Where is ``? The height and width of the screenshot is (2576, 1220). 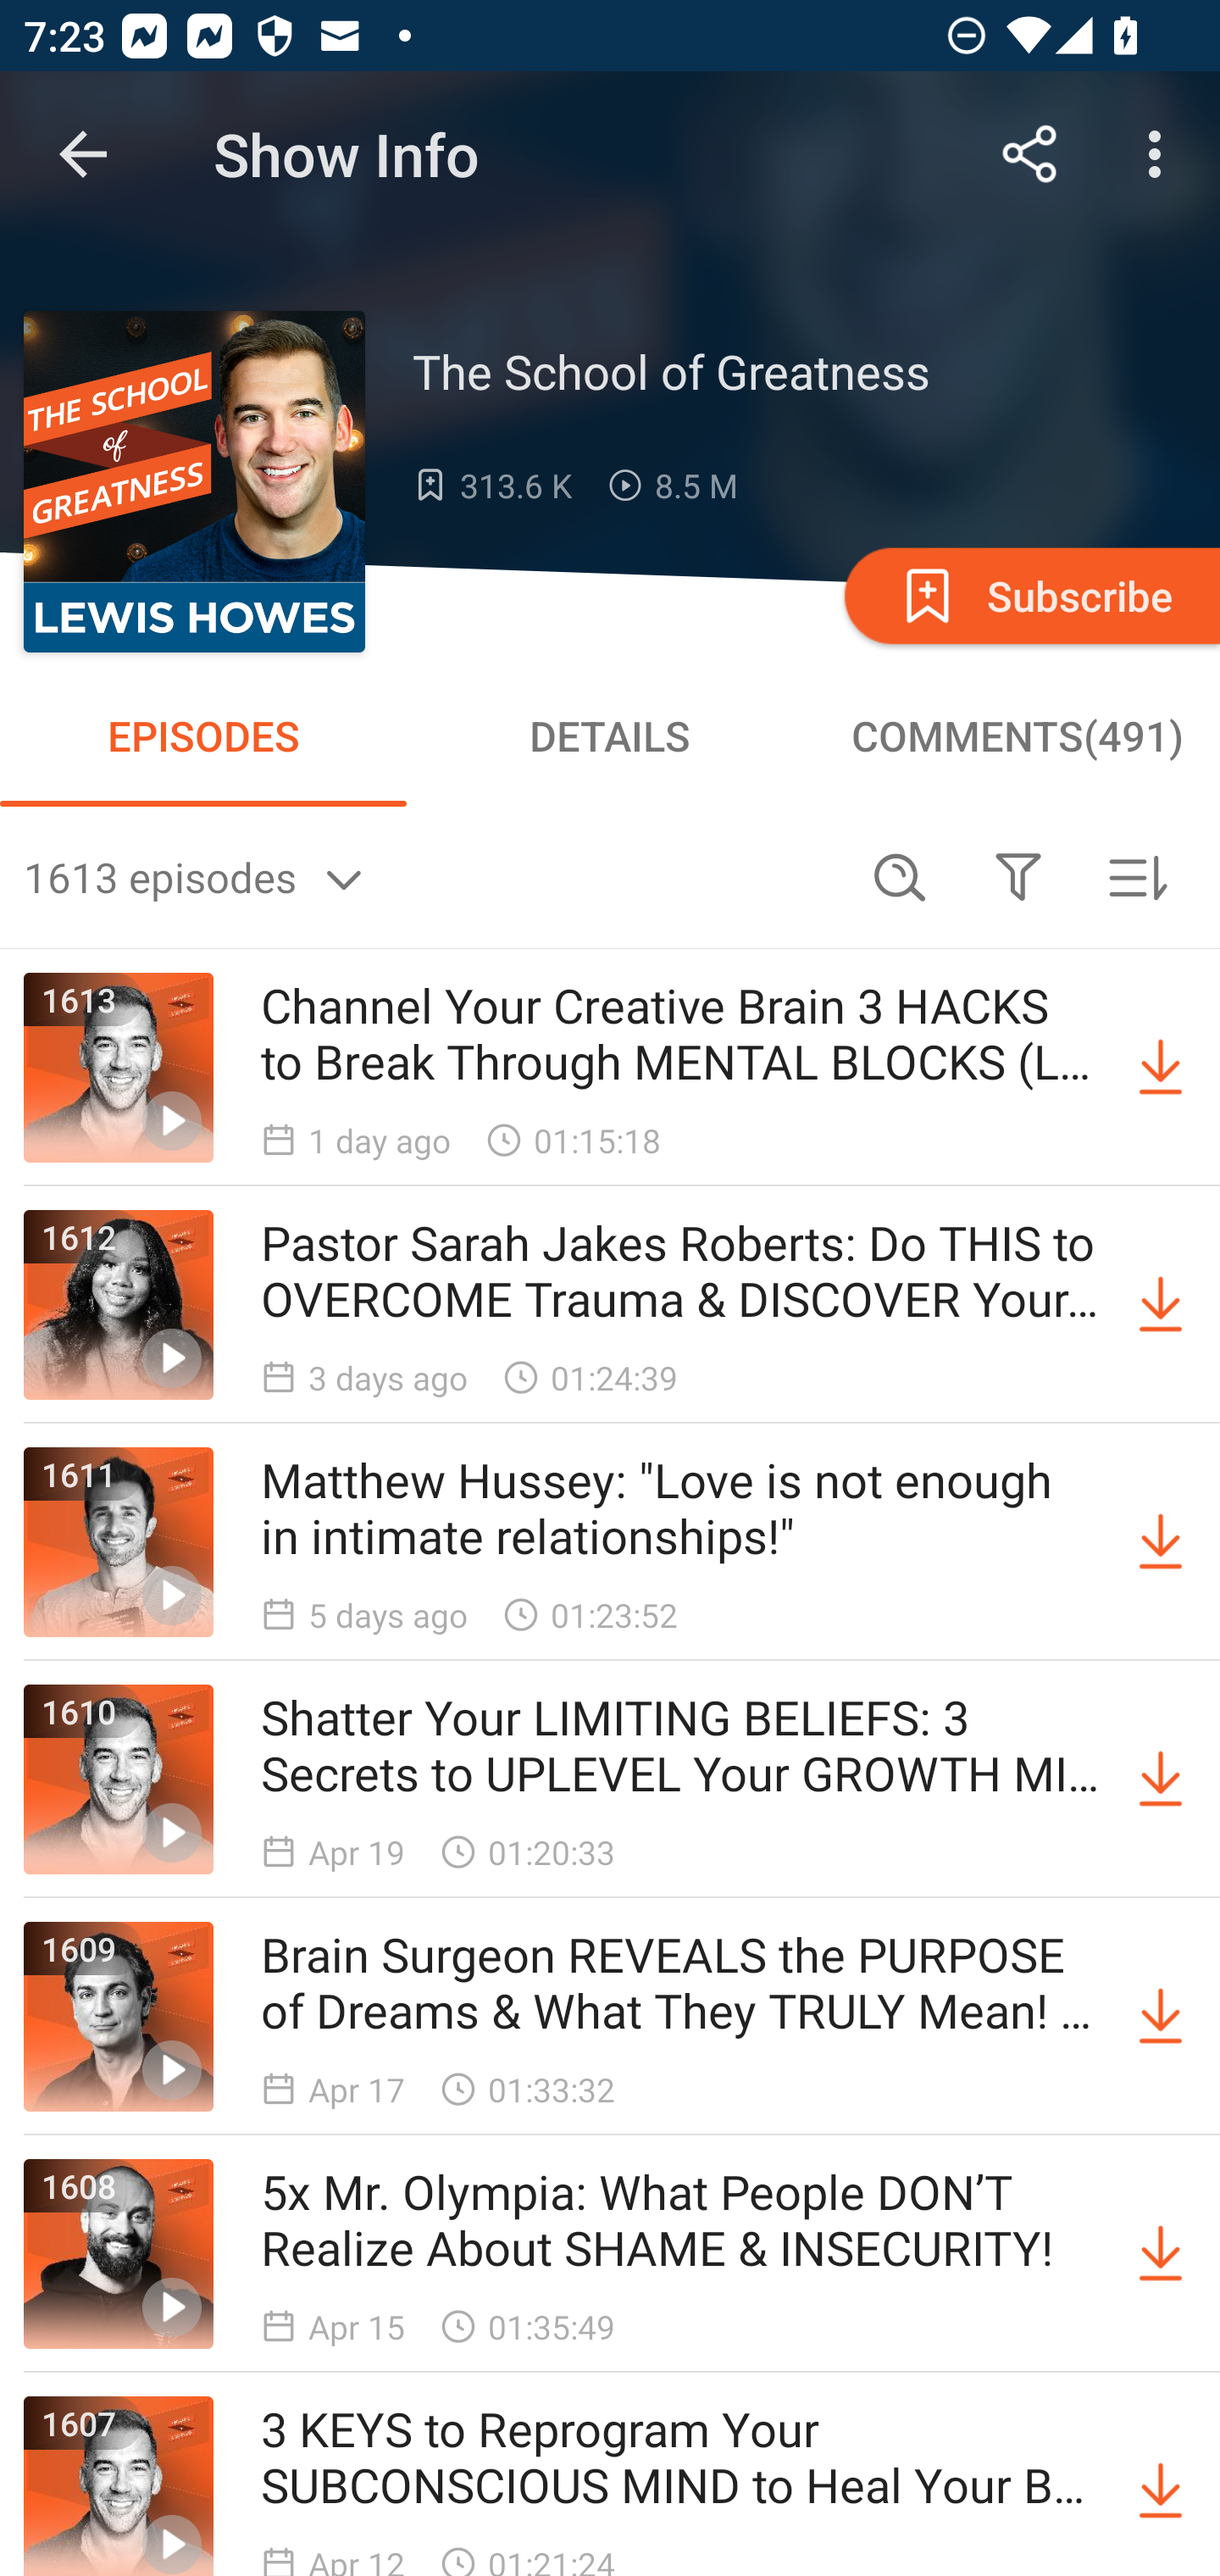
 is located at coordinates (1018, 876).